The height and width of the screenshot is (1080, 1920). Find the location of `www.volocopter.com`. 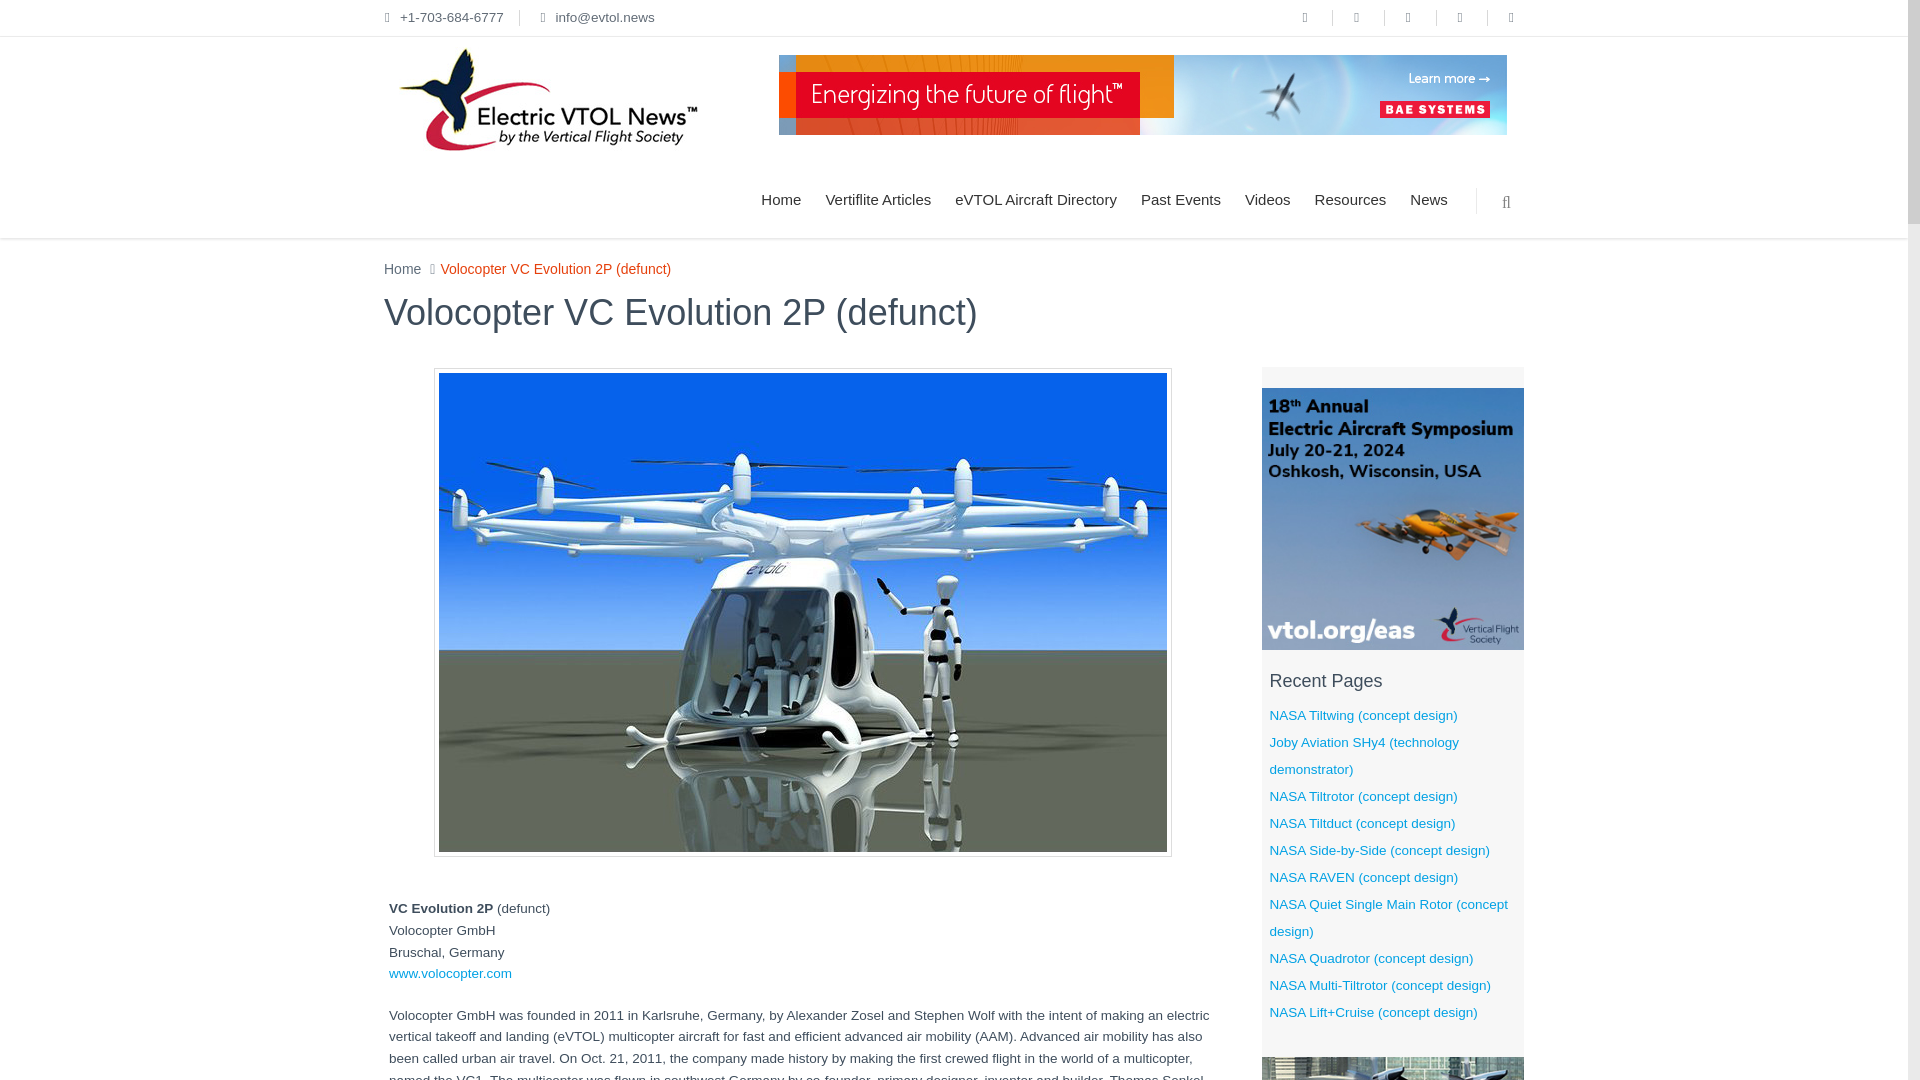

www.volocopter.com is located at coordinates (450, 972).